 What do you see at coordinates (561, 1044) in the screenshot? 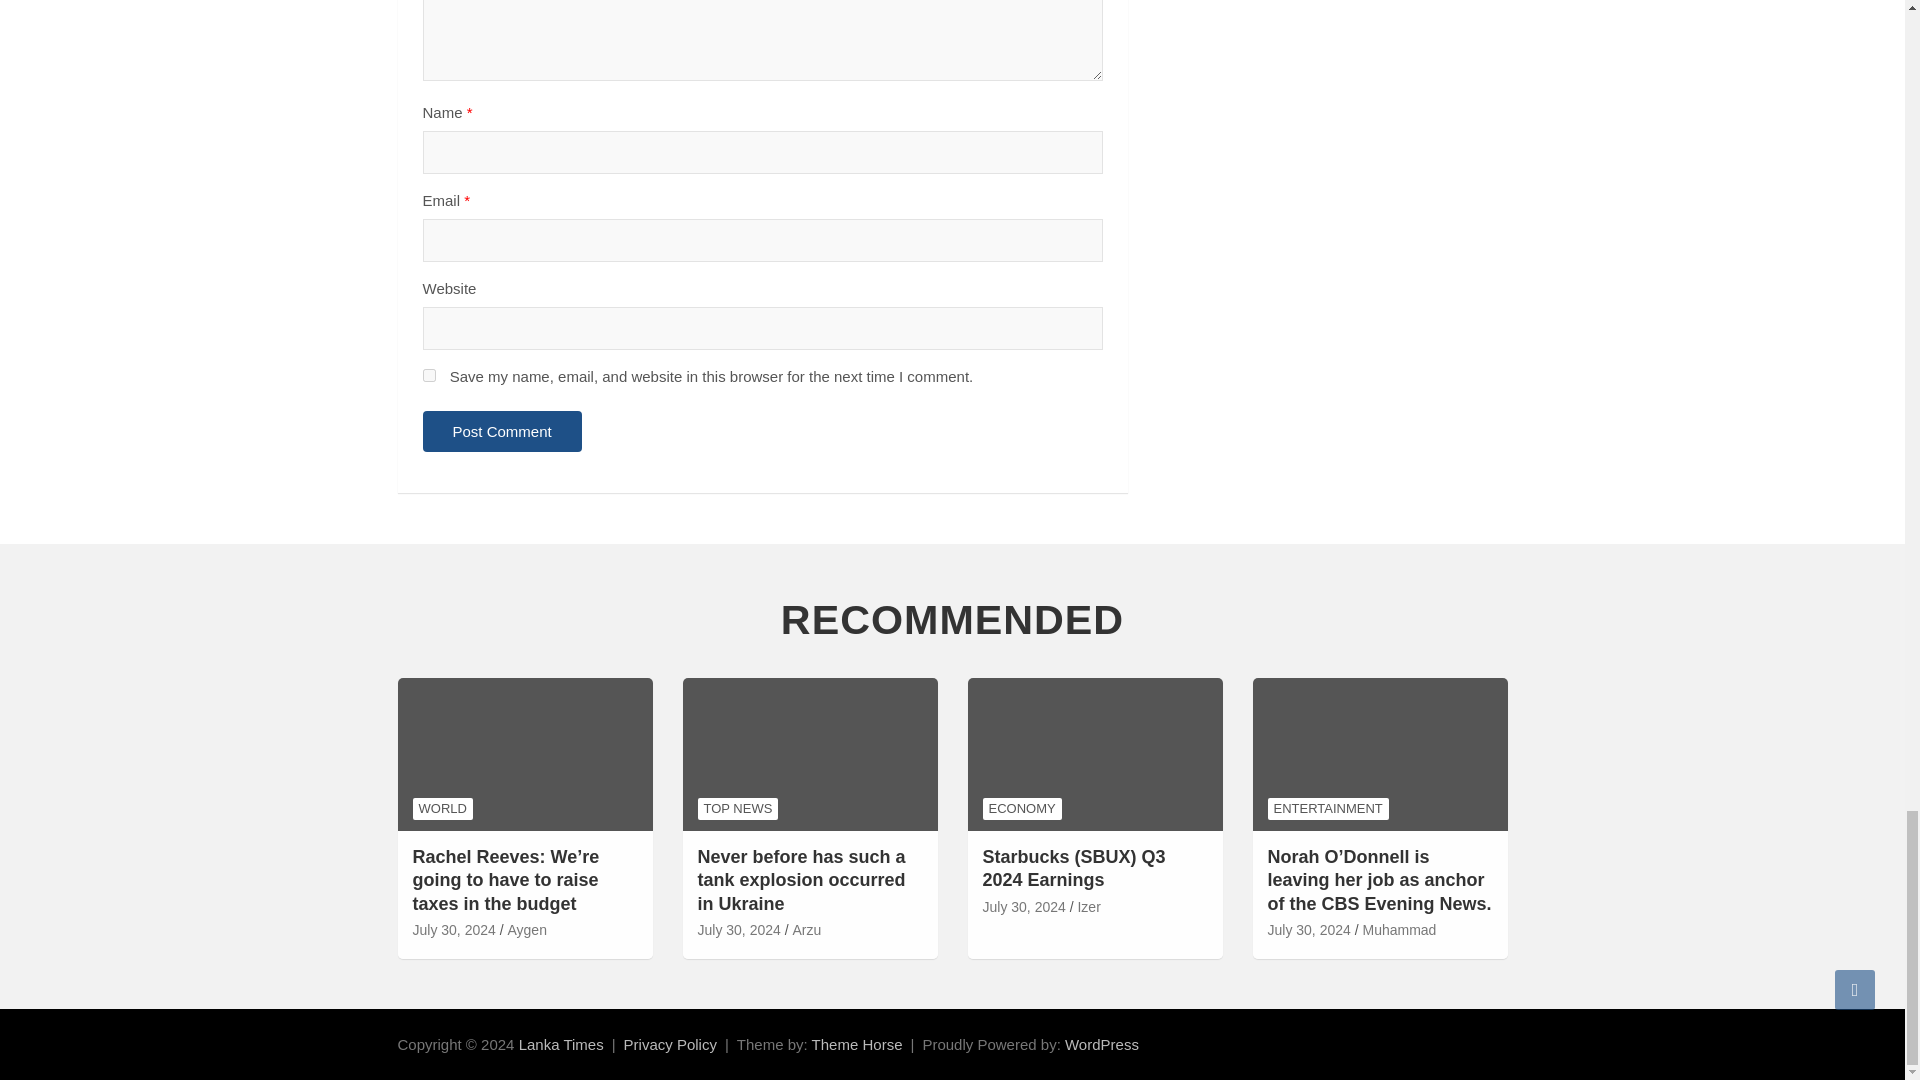
I see `Lanka Times` at bounding box center [561, 1044].